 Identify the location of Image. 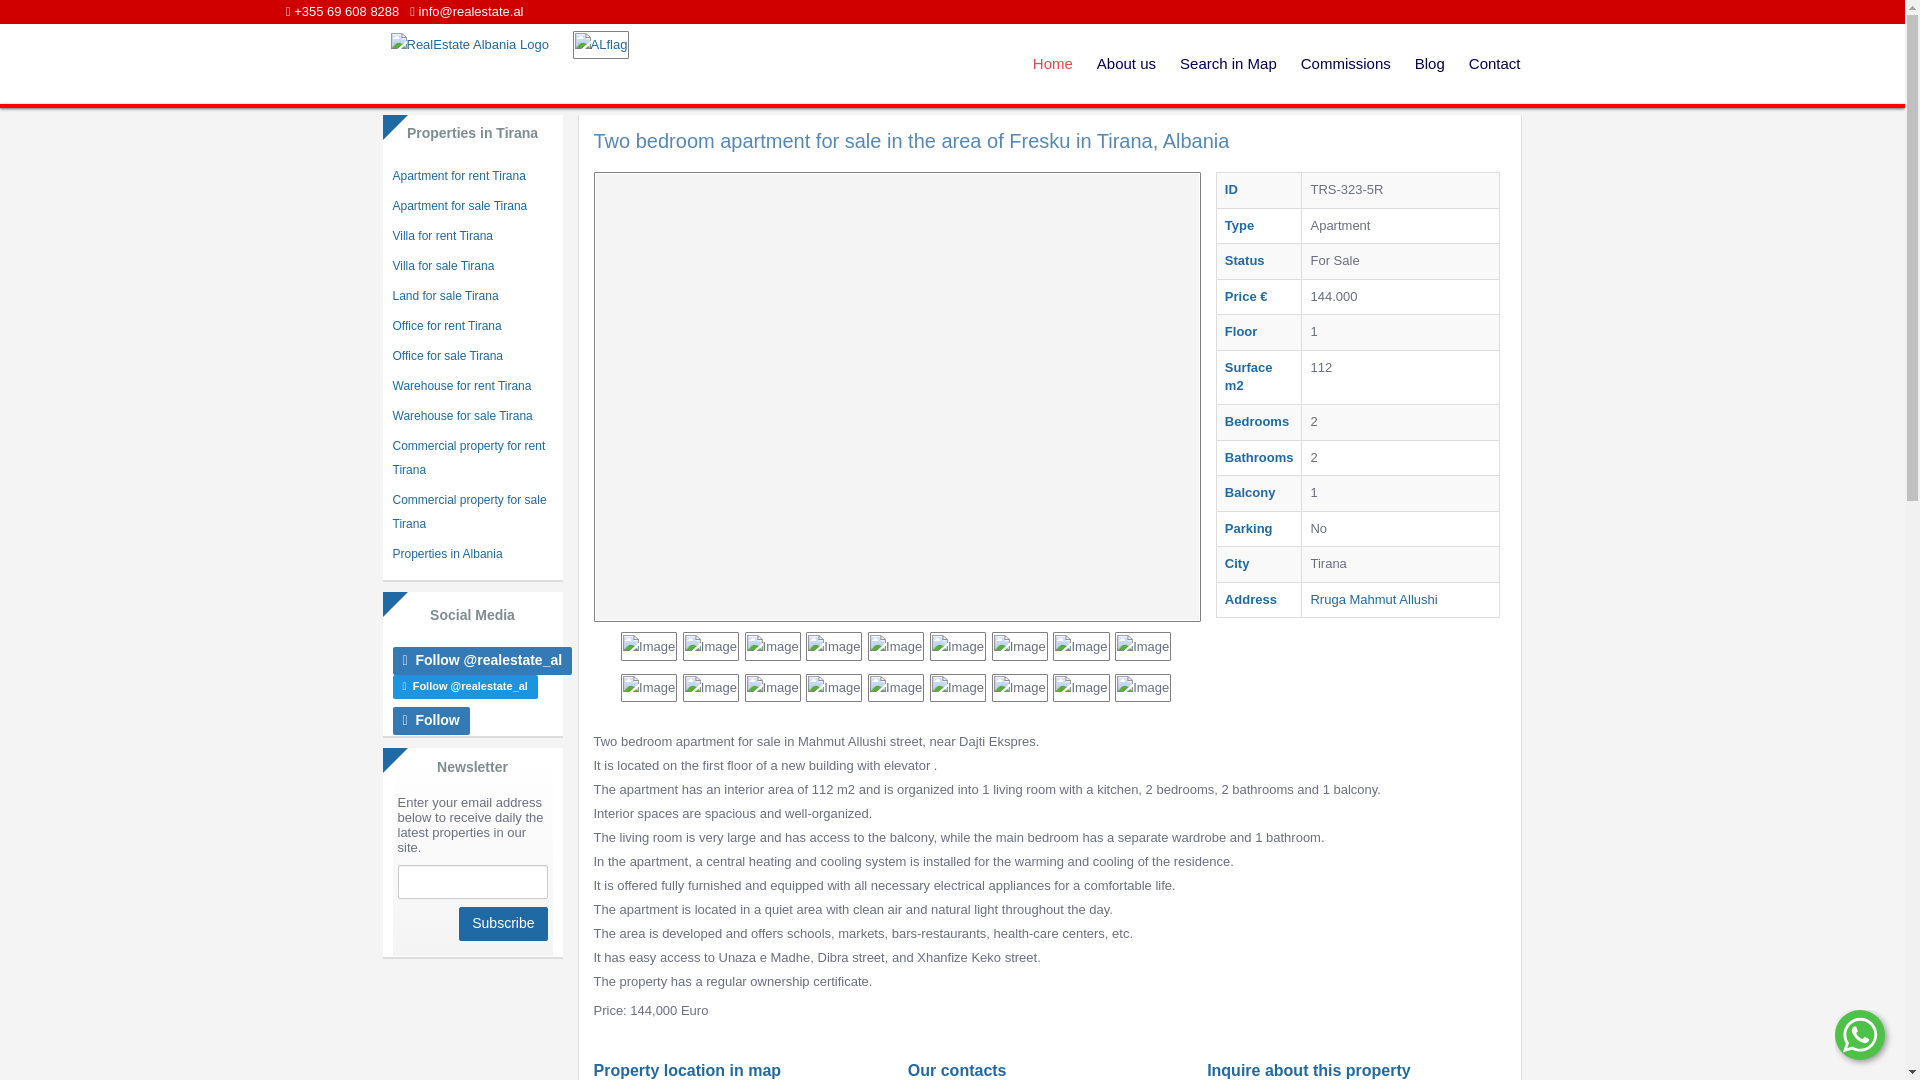
(711, 688).